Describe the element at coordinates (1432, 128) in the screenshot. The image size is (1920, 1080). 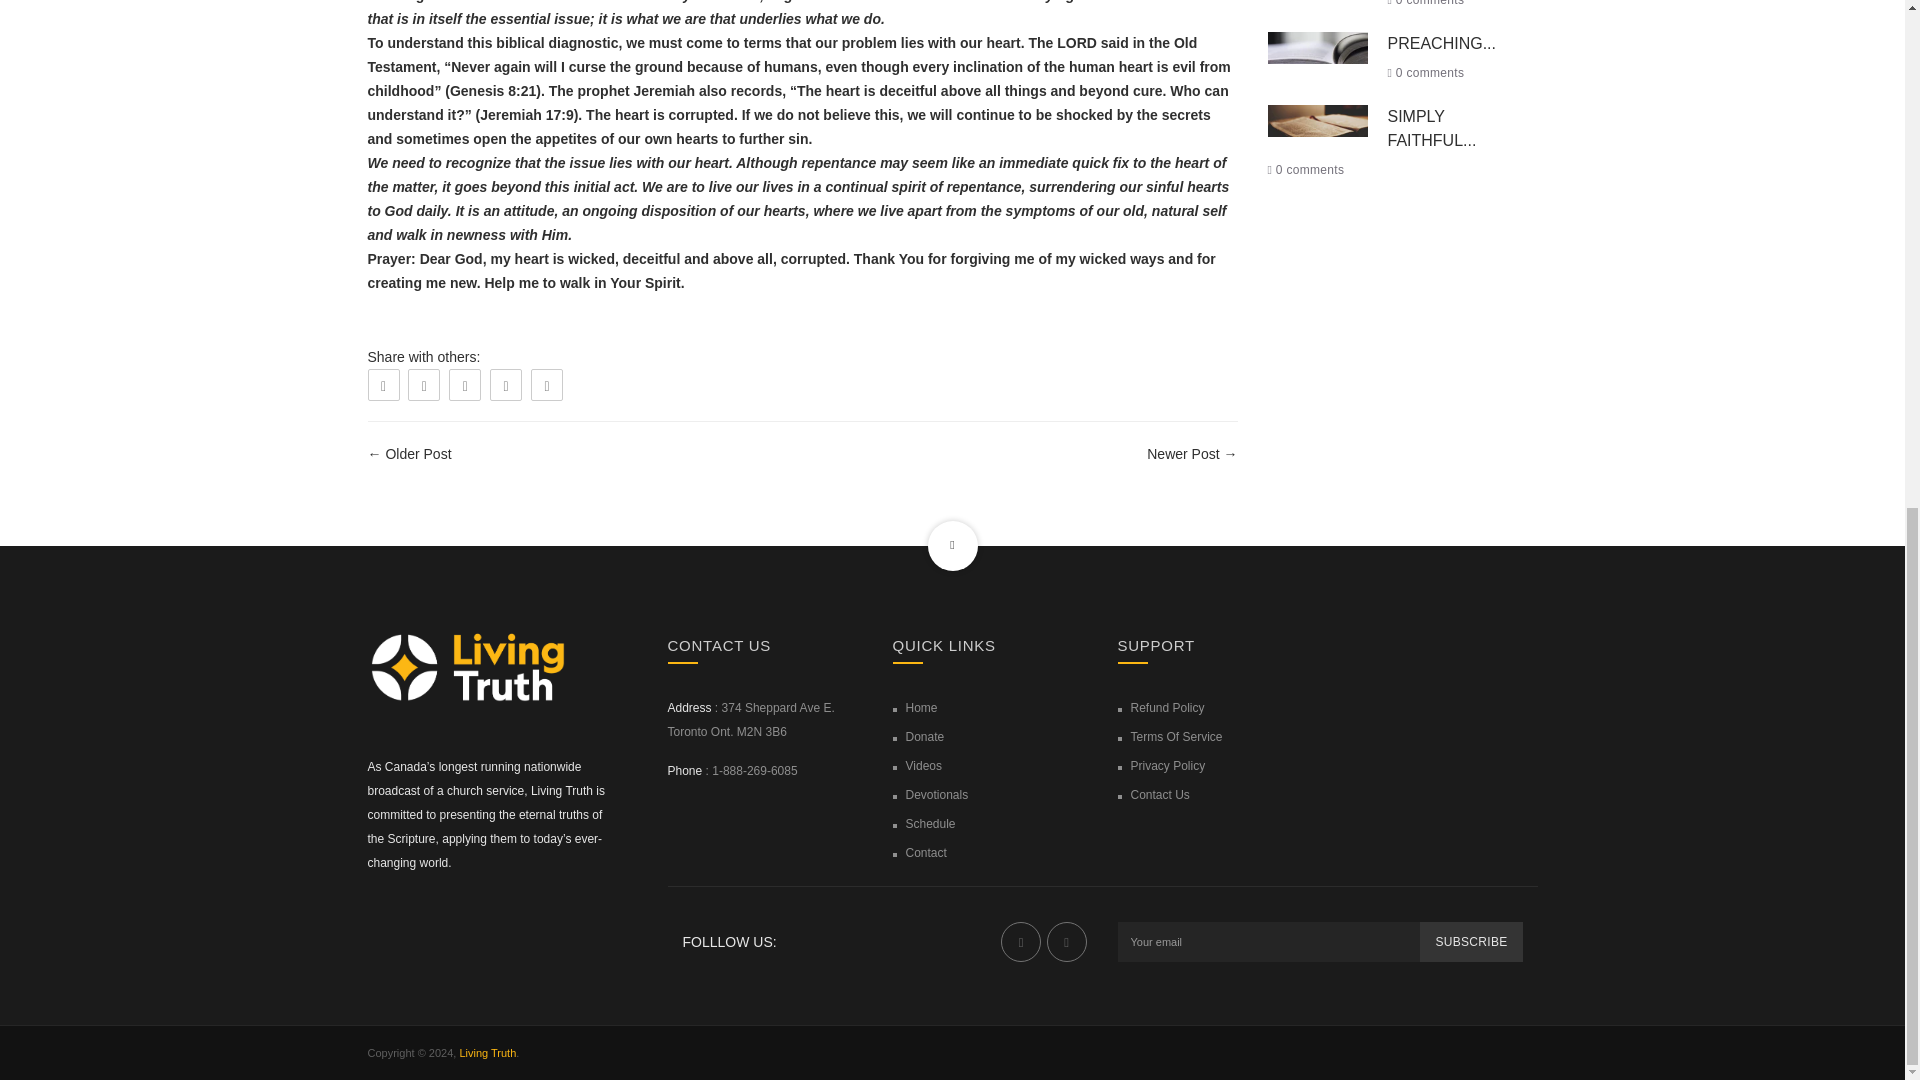
I see `SIMPLY FAITHFUL...` at that location.